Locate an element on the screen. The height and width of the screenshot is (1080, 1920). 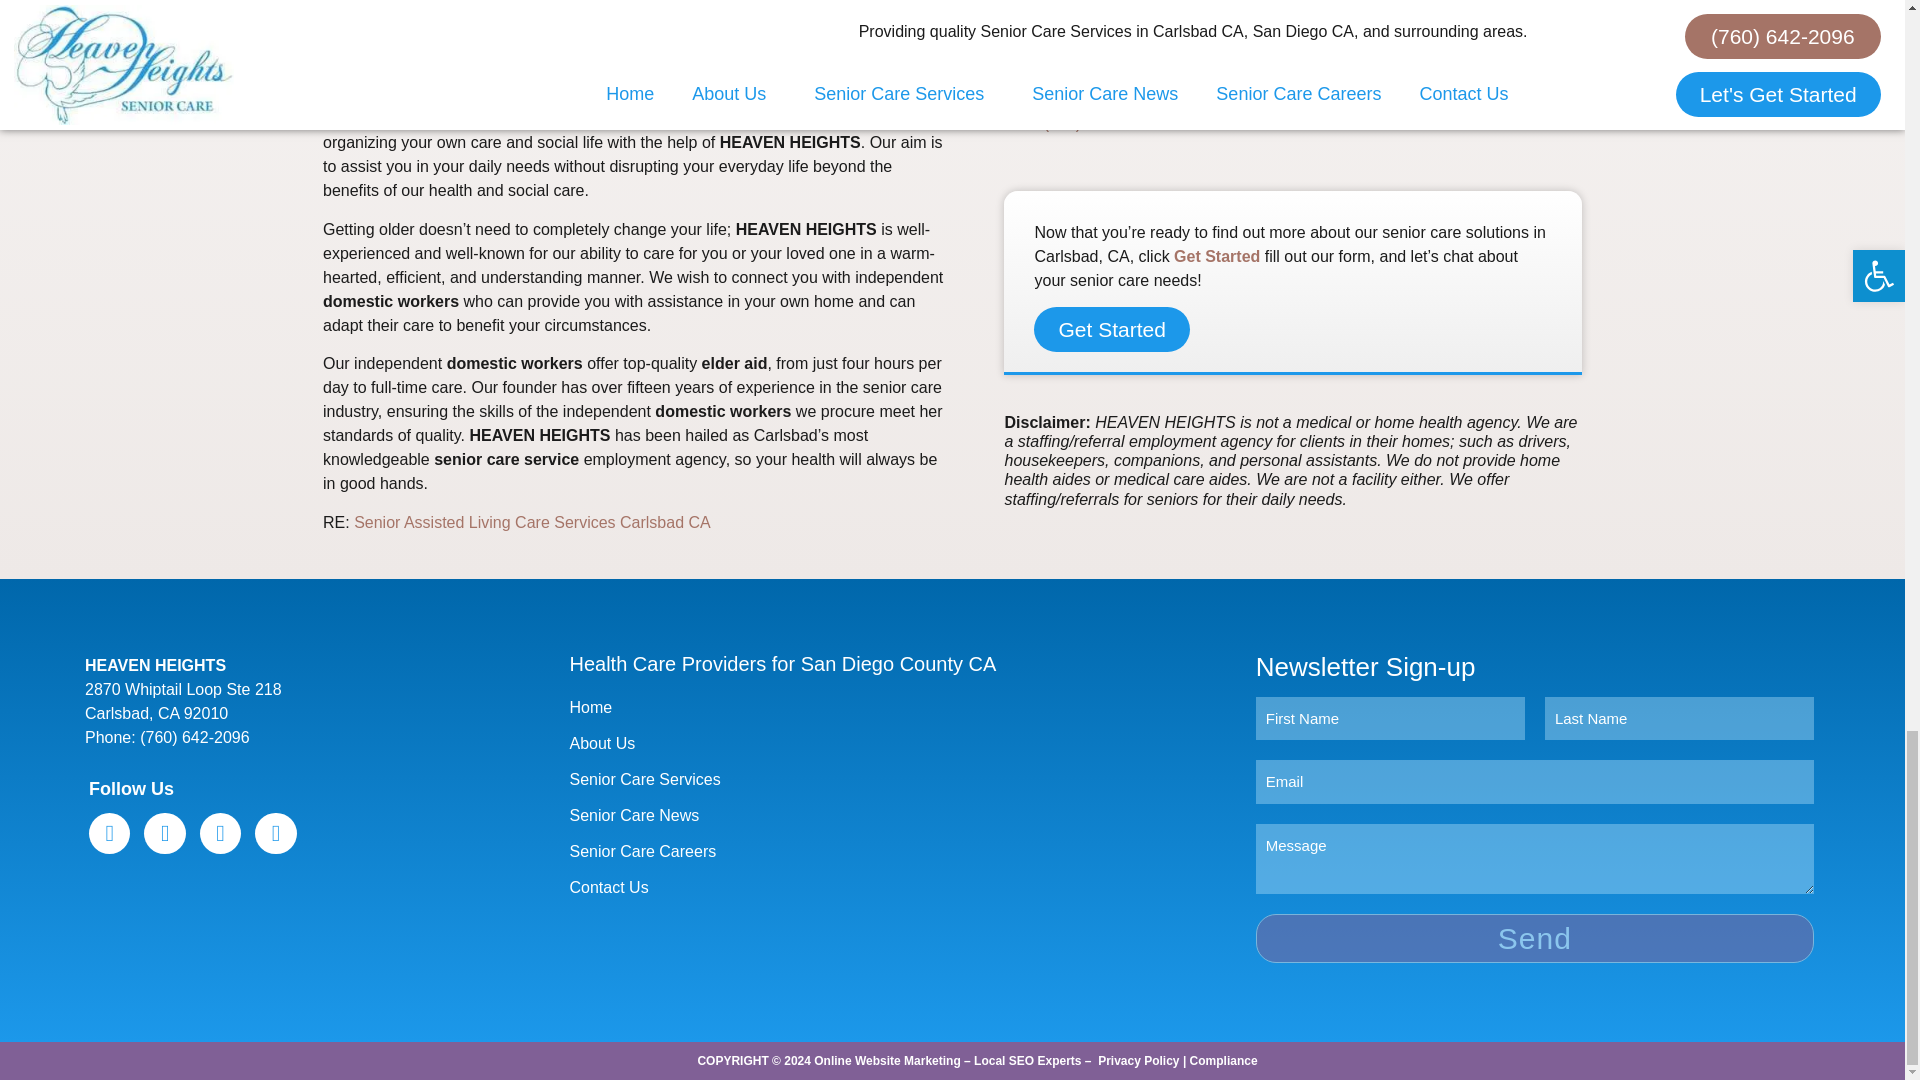
Privacy Policy is located at coordinates (1138, 1061).